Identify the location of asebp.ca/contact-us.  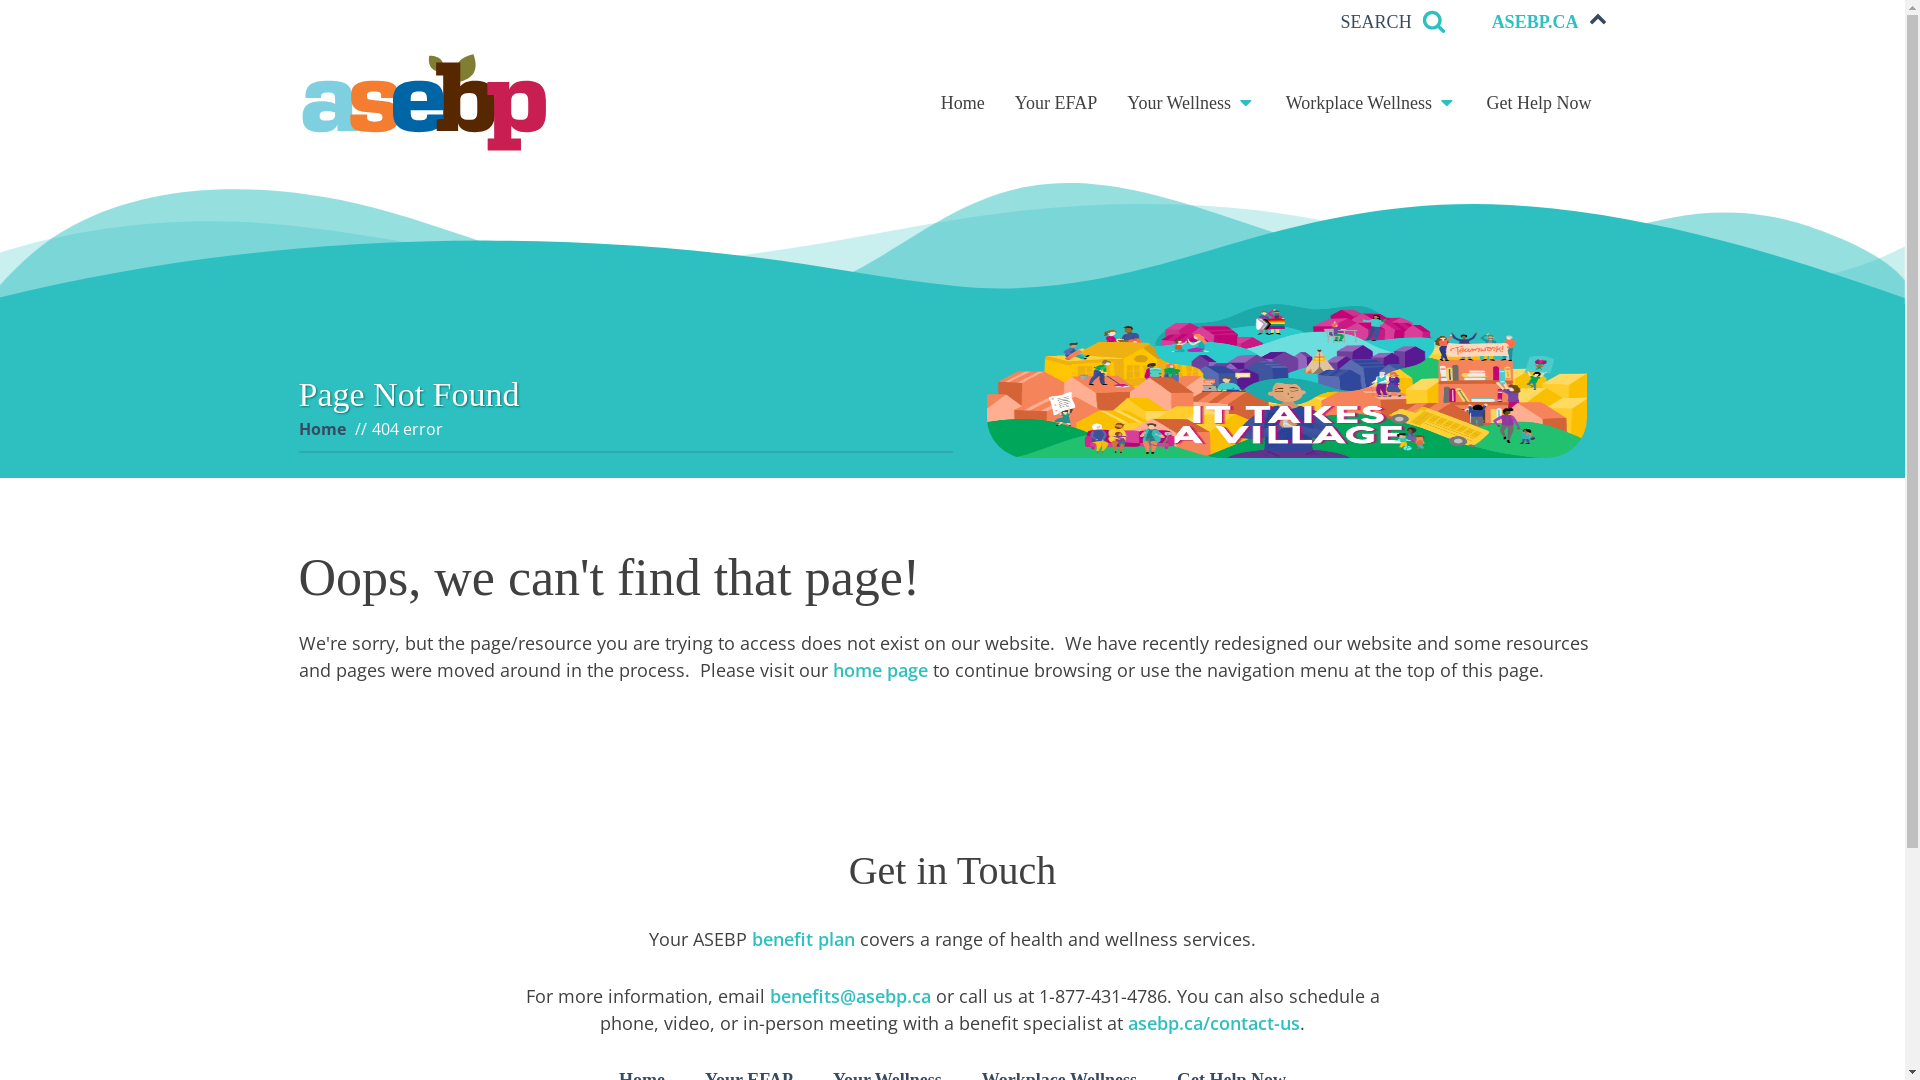
(1214, 1023).